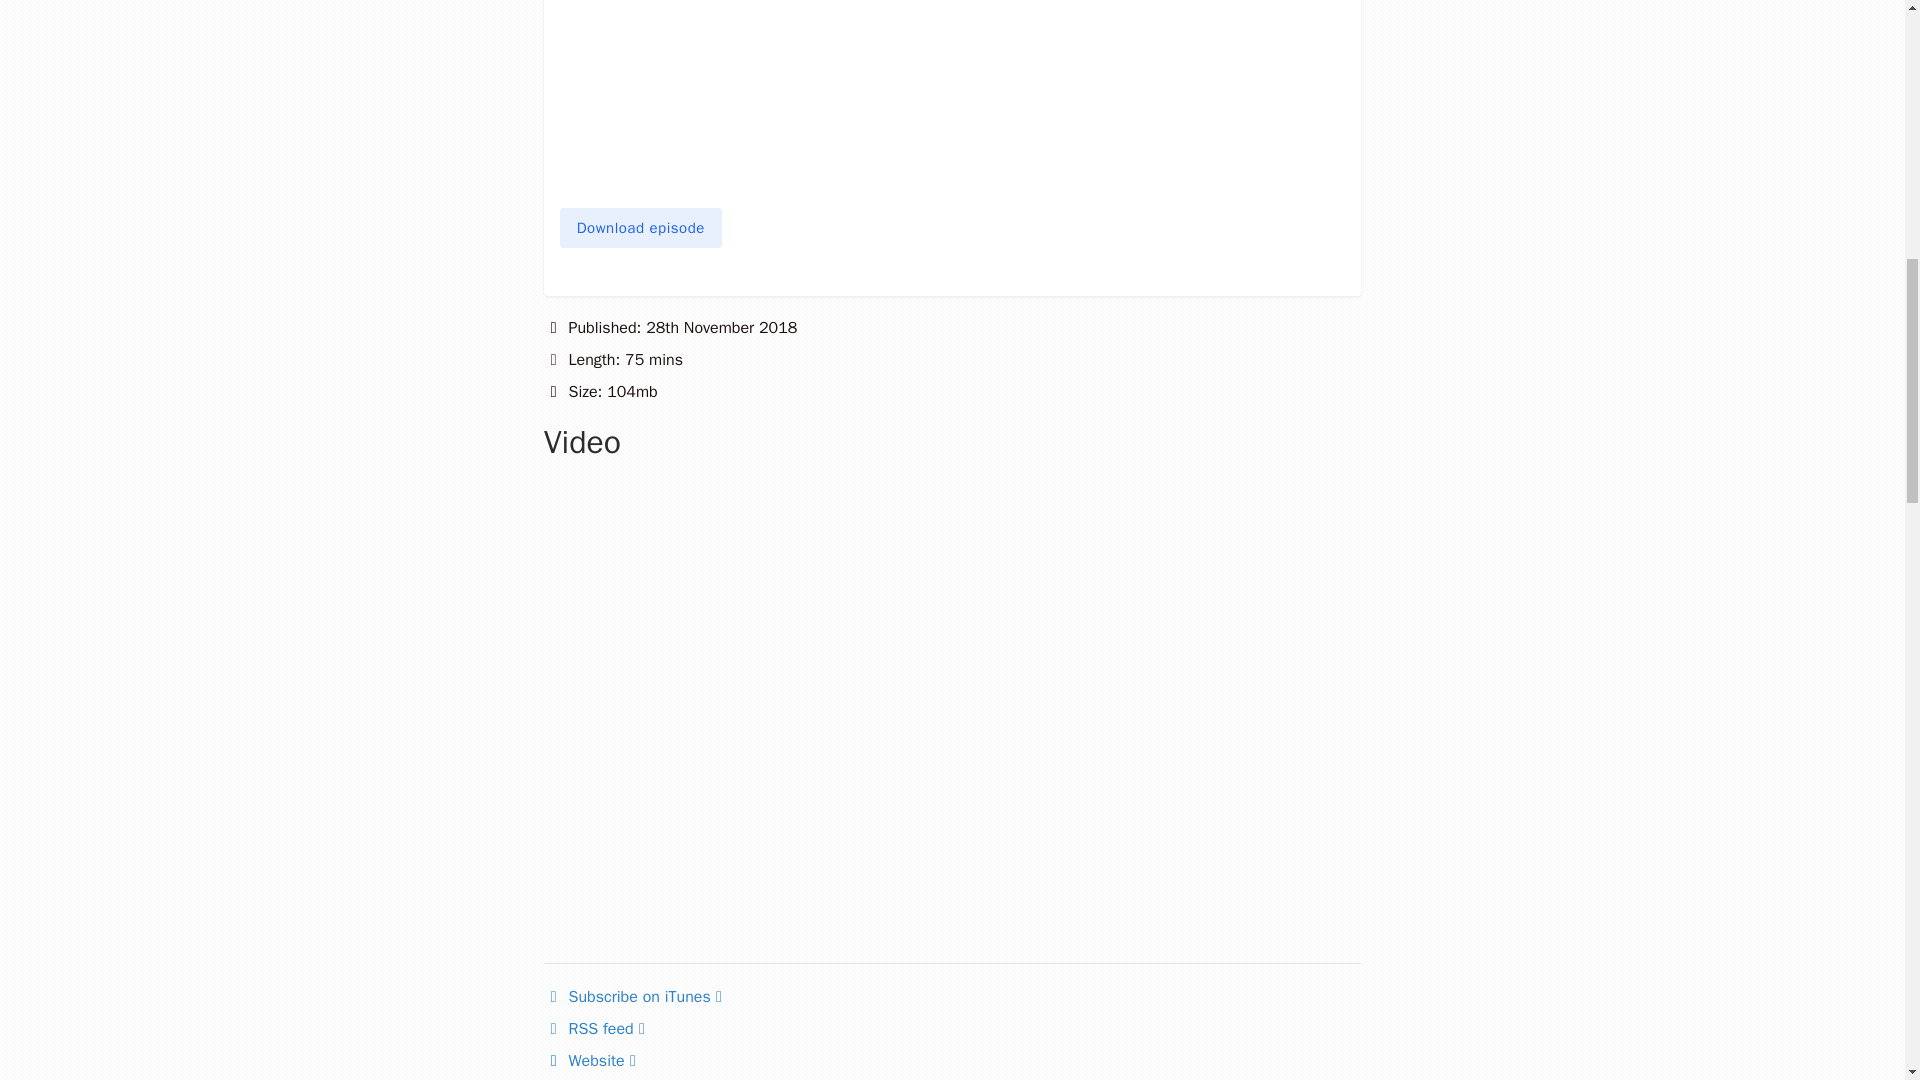  Describe the element at coordinates (594, 1028) in the screenshot. I see `RSS feed` at that location.